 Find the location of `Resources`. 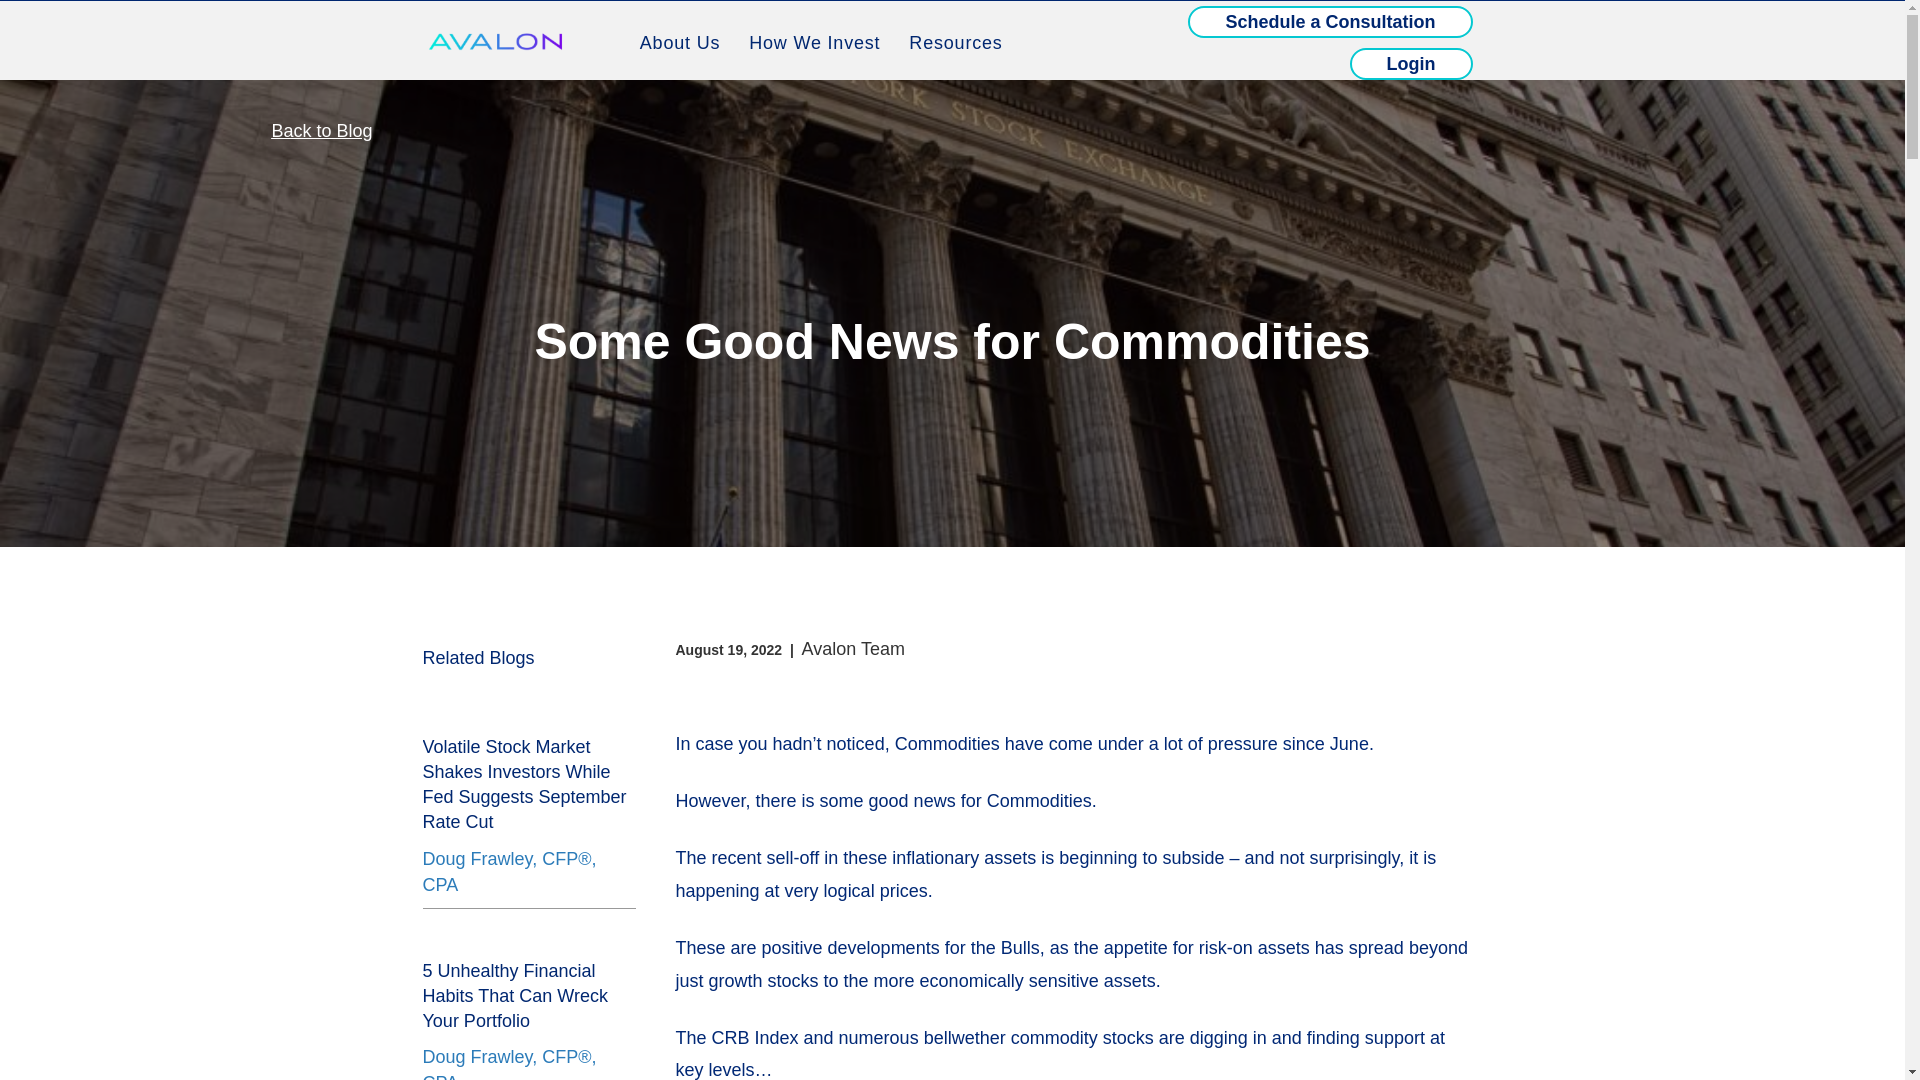

Resources is located at coordinates (954, 42).